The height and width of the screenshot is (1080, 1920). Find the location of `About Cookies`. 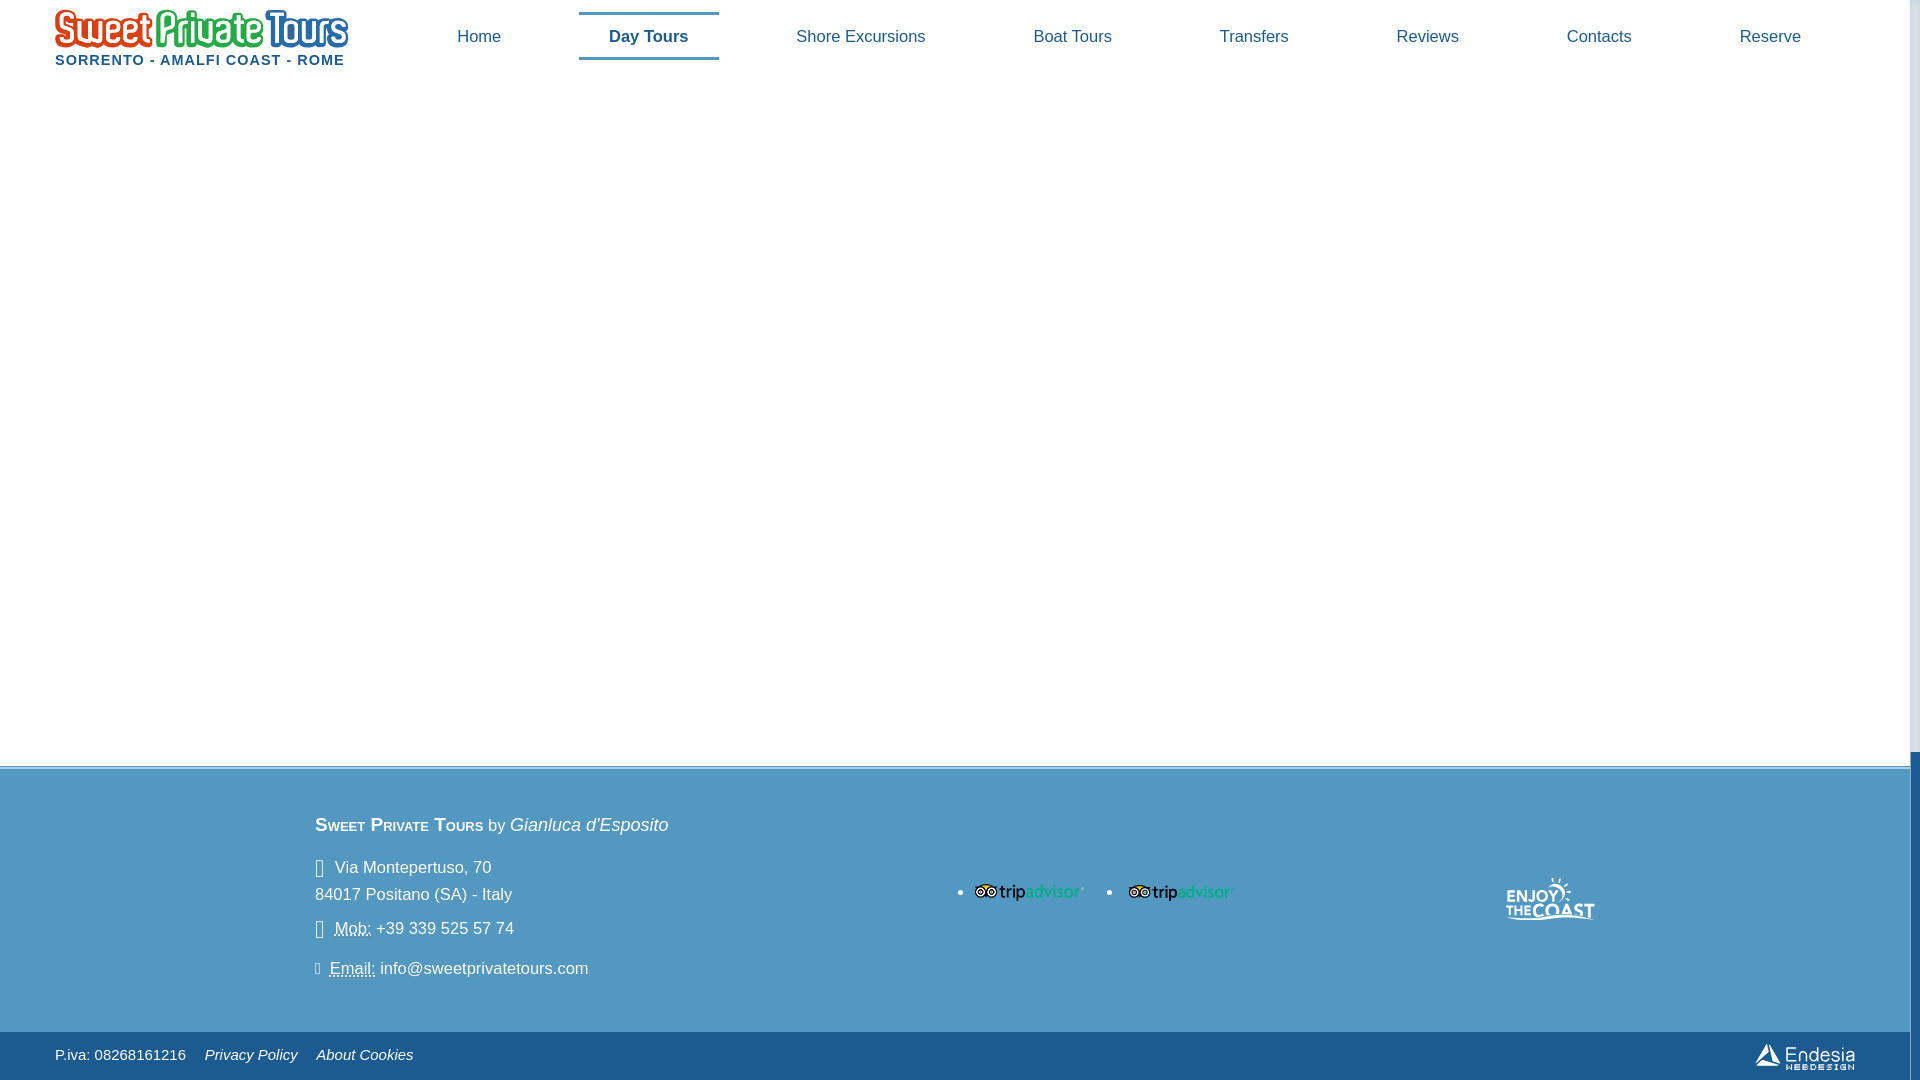

About Cookies is located at coordinates (364, 1056).